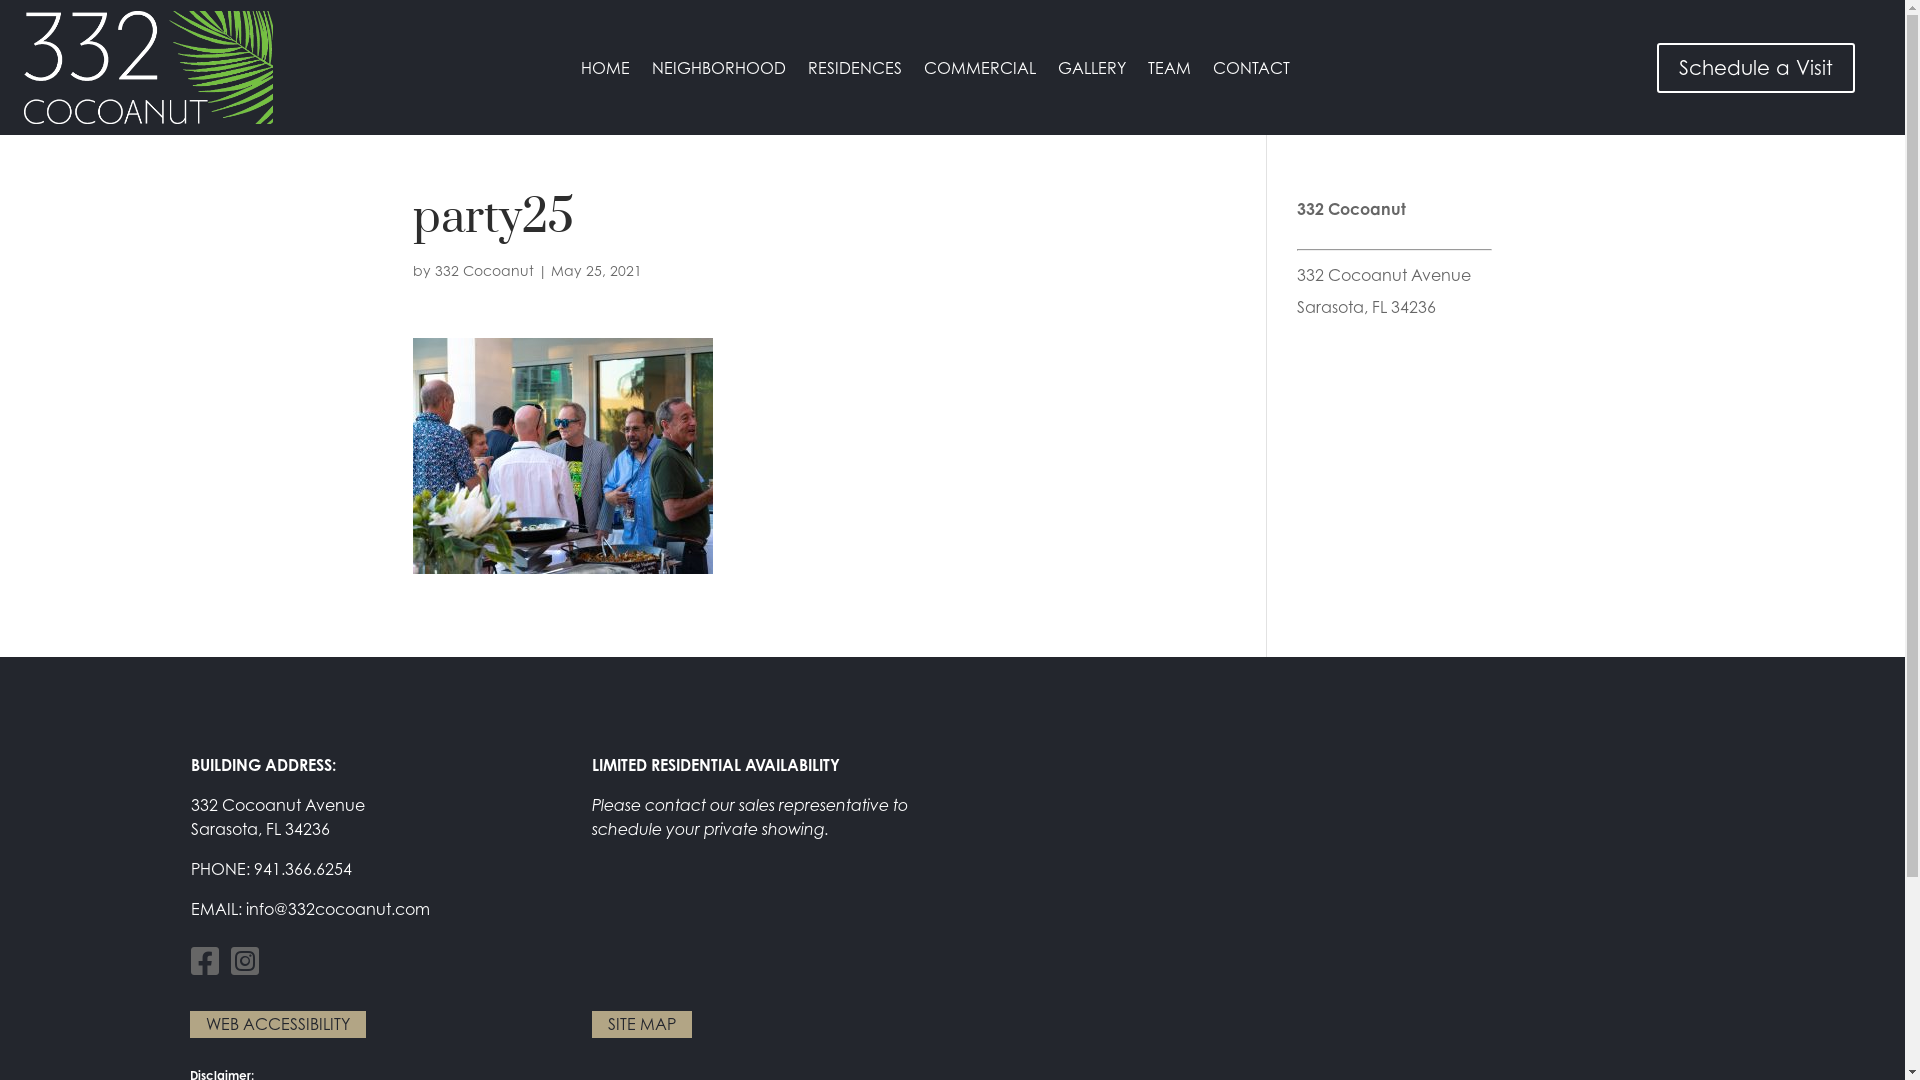 This screenshot has height=1080, width=1920. Describe the element at coordinates (278, 1024) in the screenshot. I see `WEB ACCESSIBILITY` at that location.